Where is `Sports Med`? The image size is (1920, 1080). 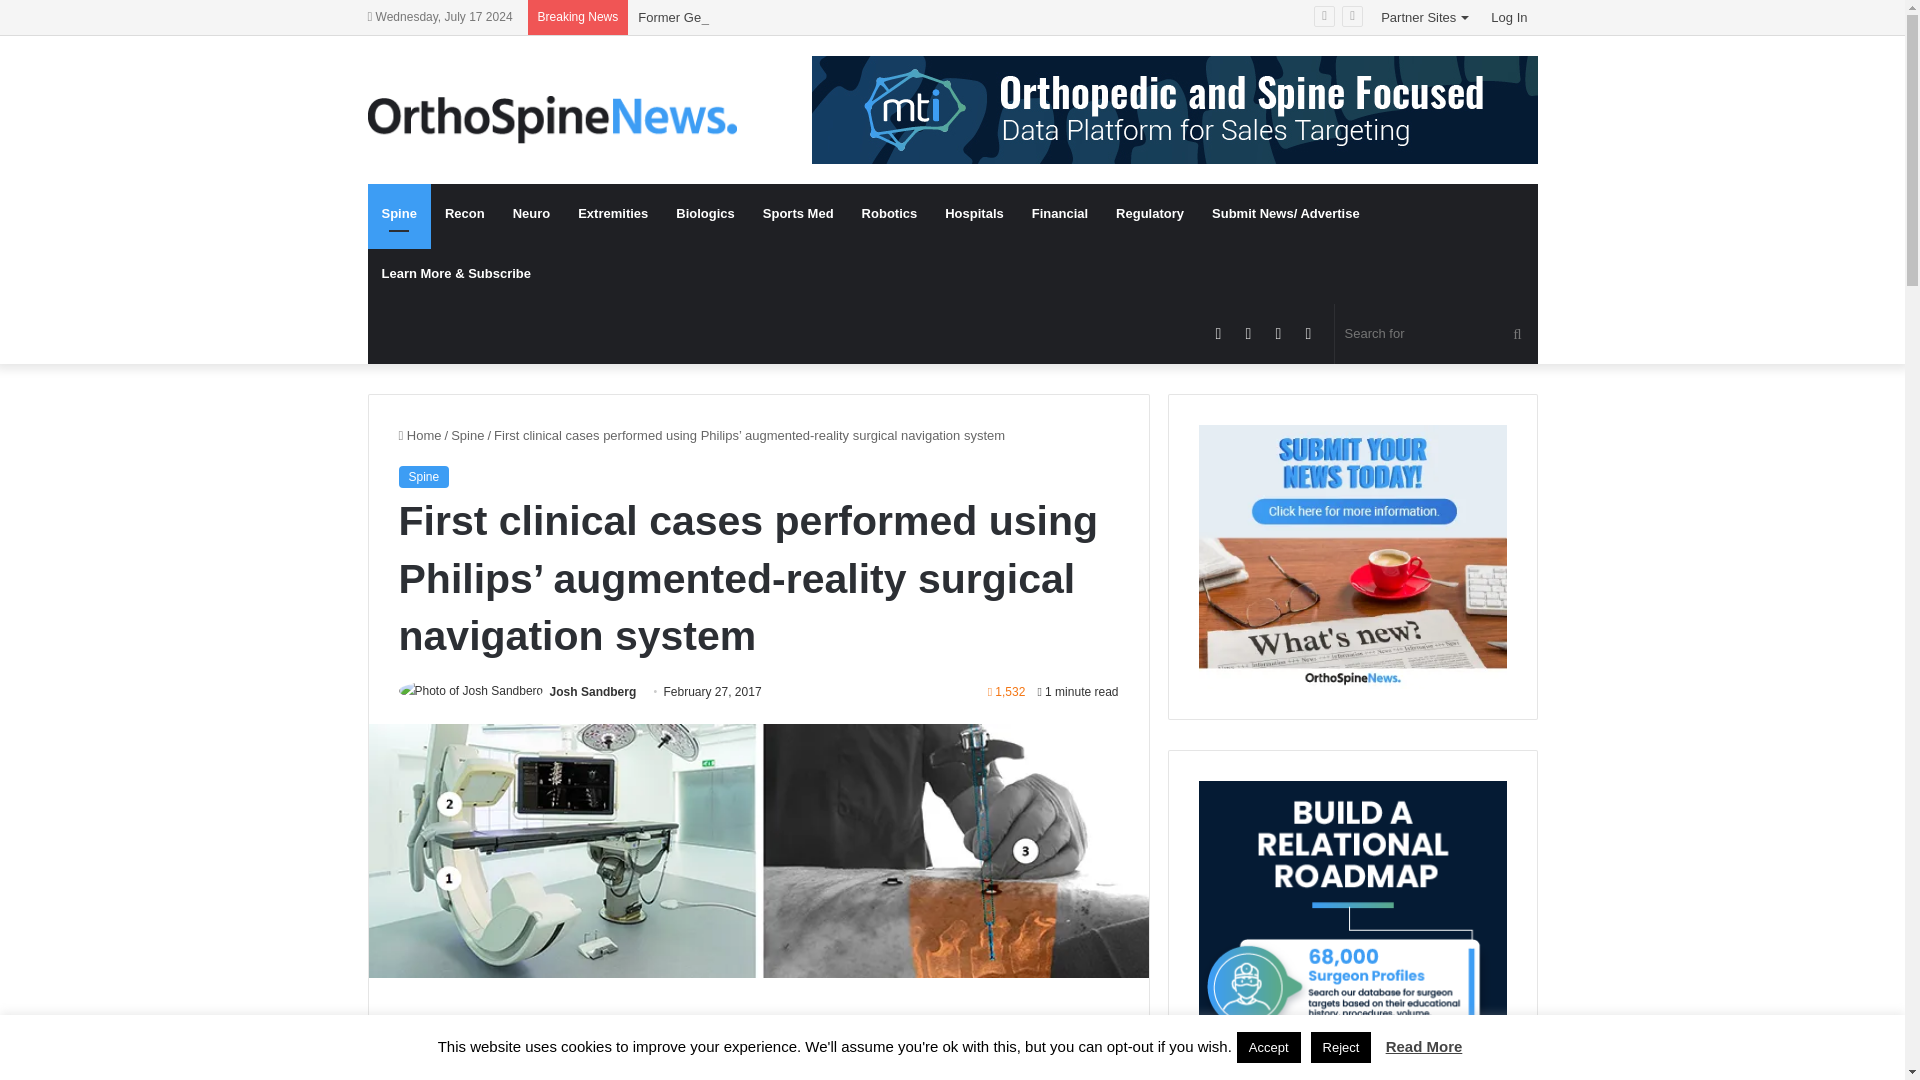
Sports Med is located at coordinates (798, 214).